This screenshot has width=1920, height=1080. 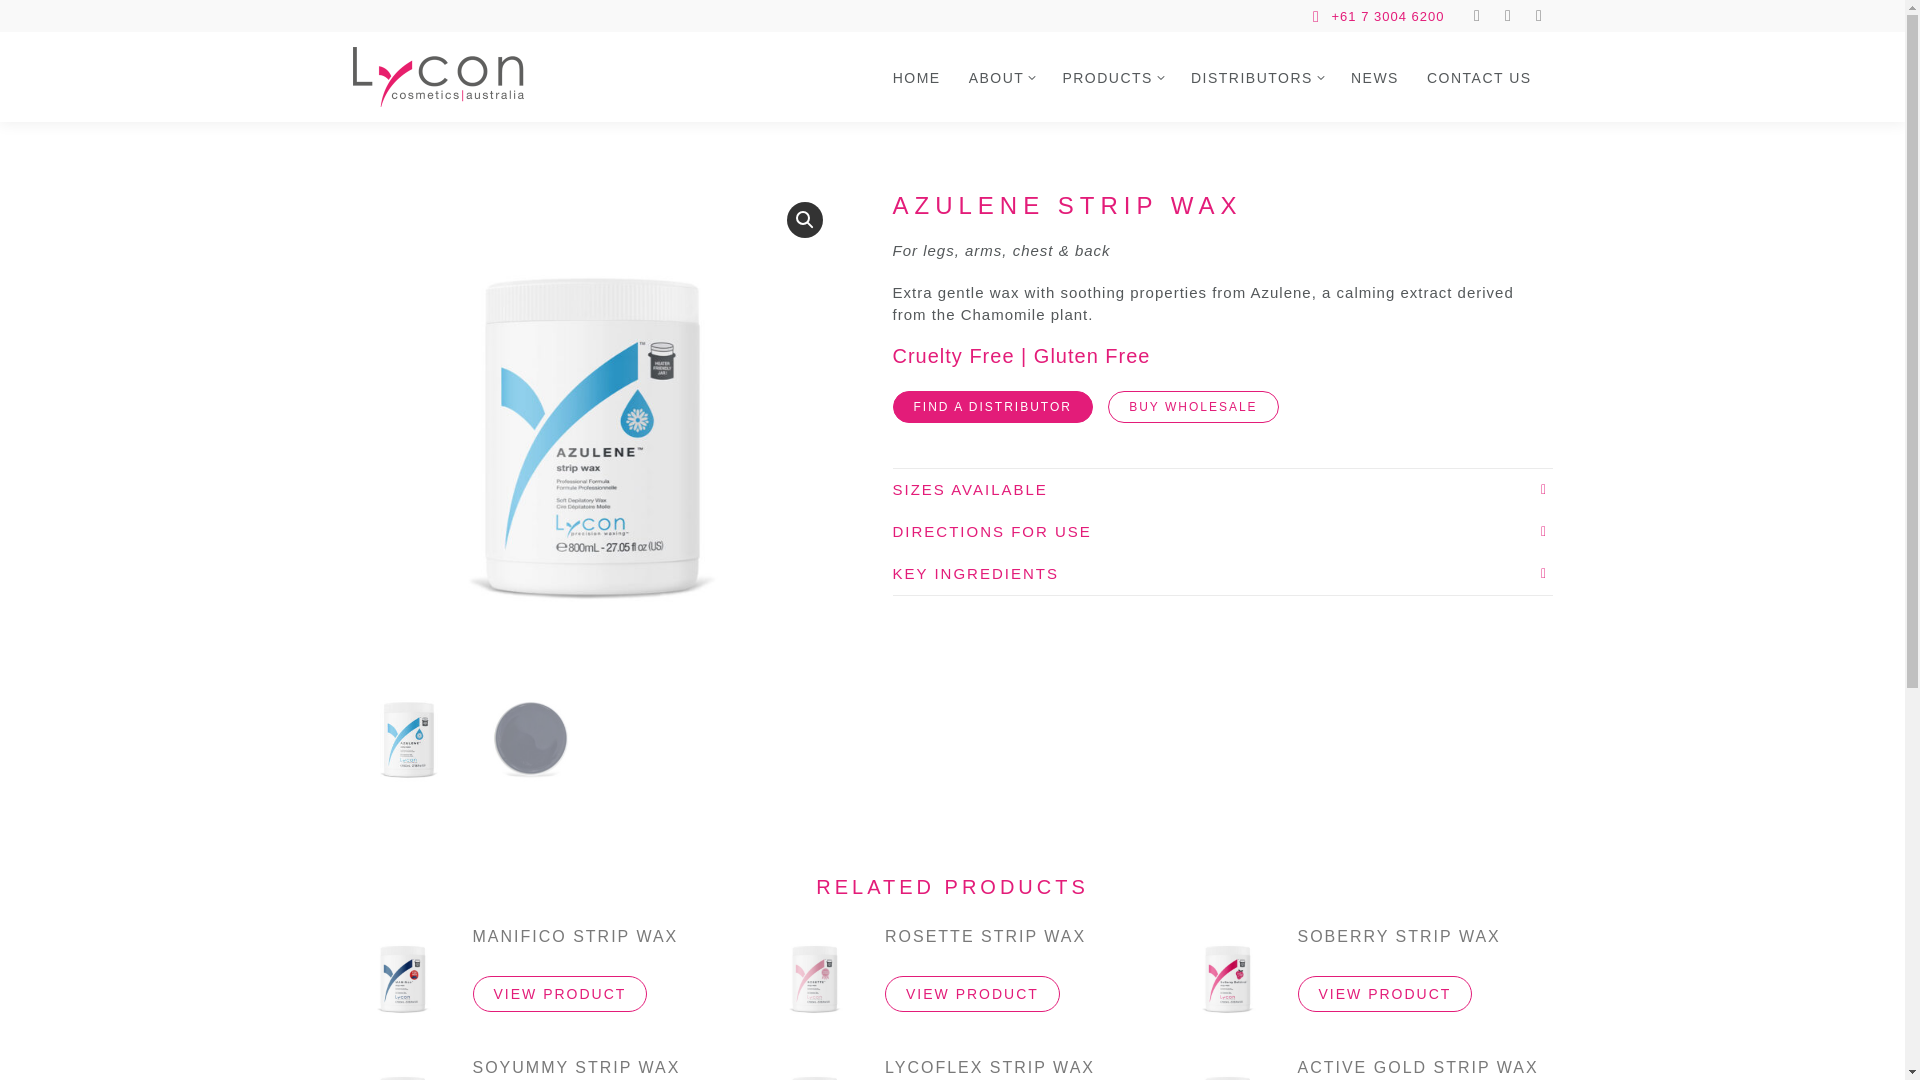 I want to click on HOME, so click(x=916, y=61).